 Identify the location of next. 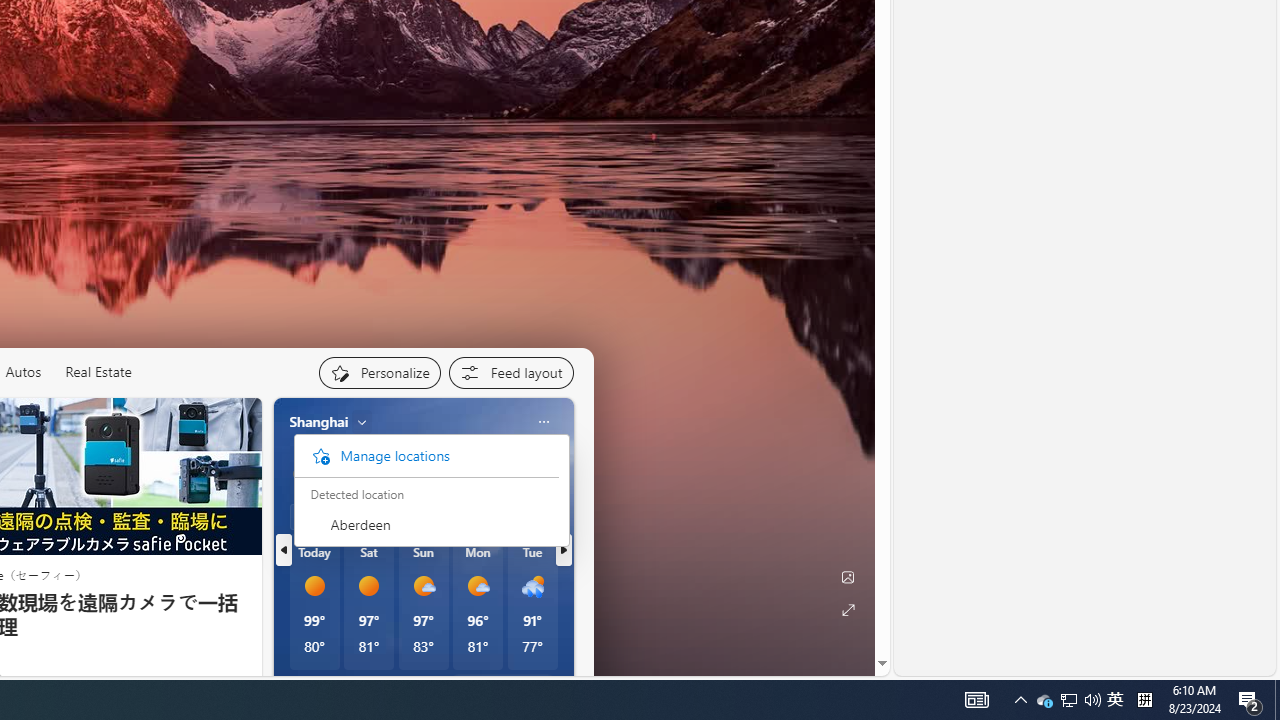
(564, 550).